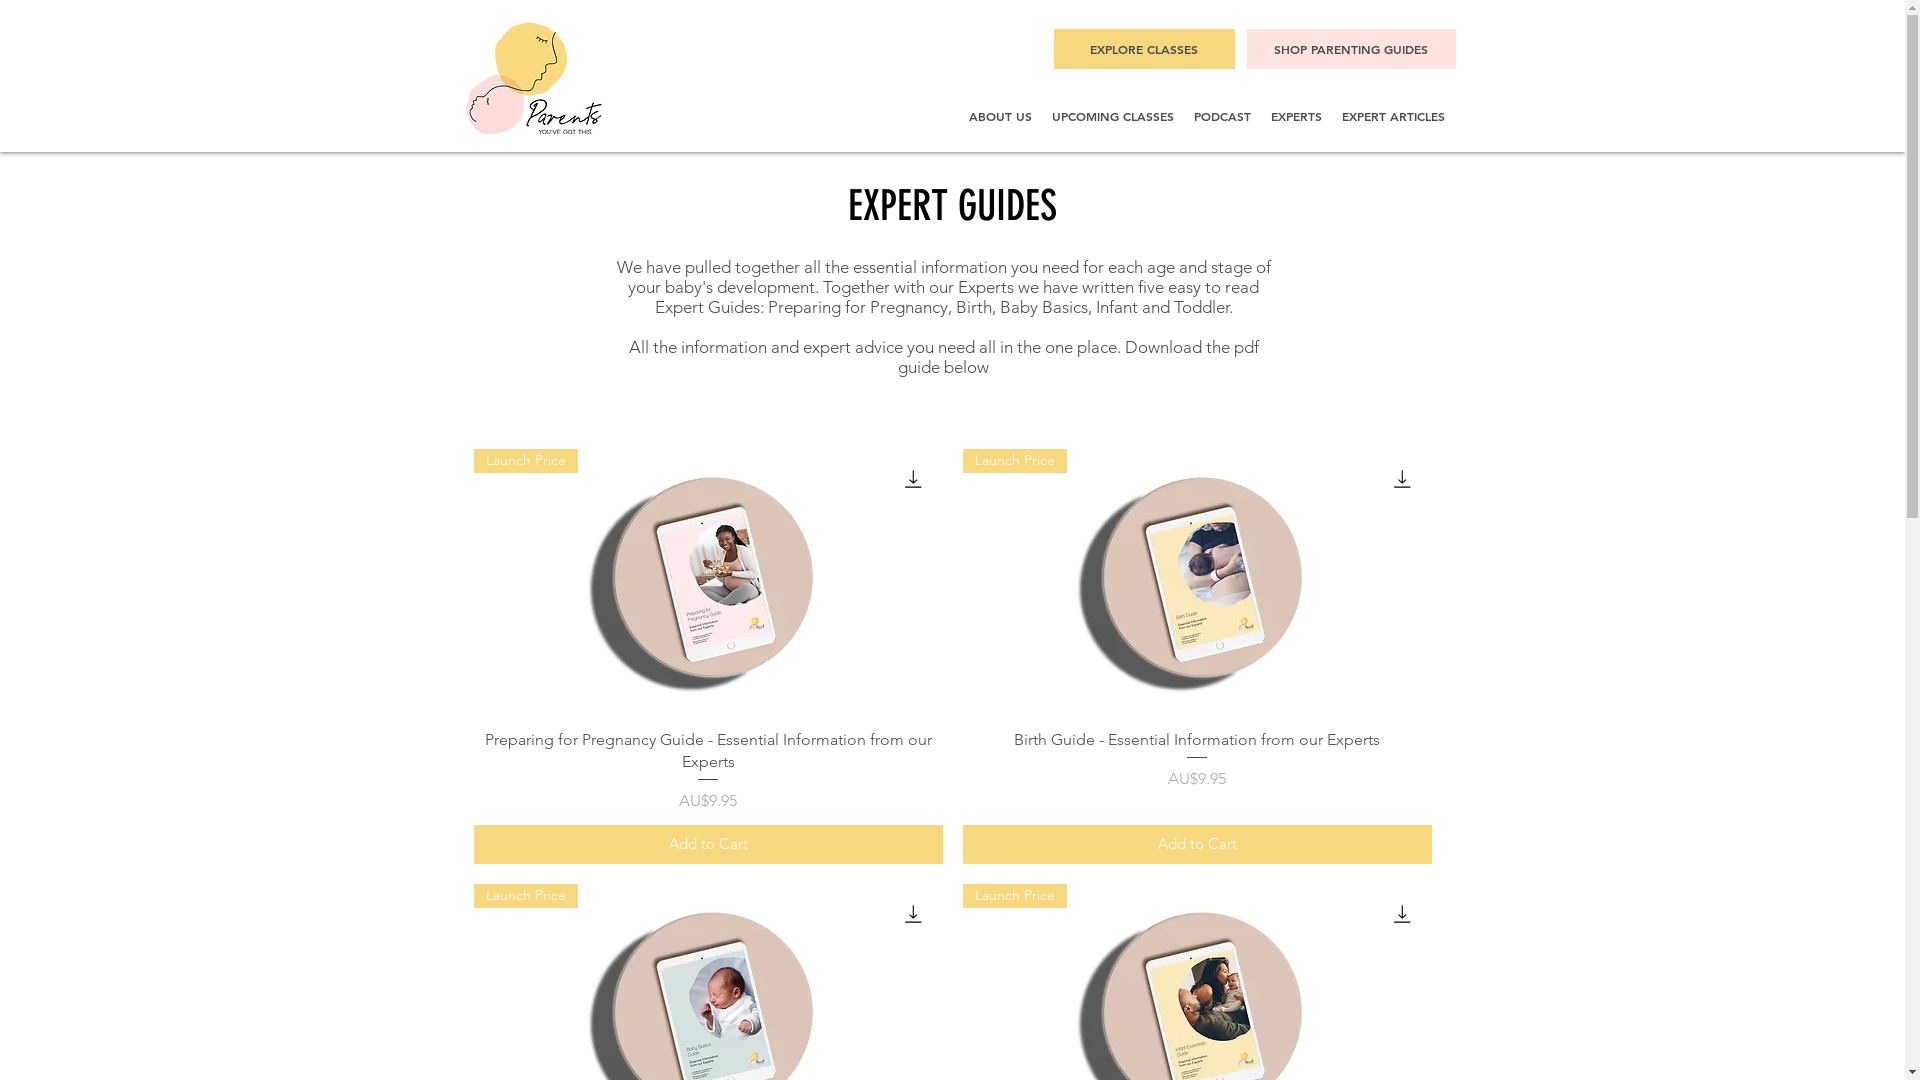 This screenshot has width=1920, height=1080. I want to click on EXPERTS, so click(1296, 116).